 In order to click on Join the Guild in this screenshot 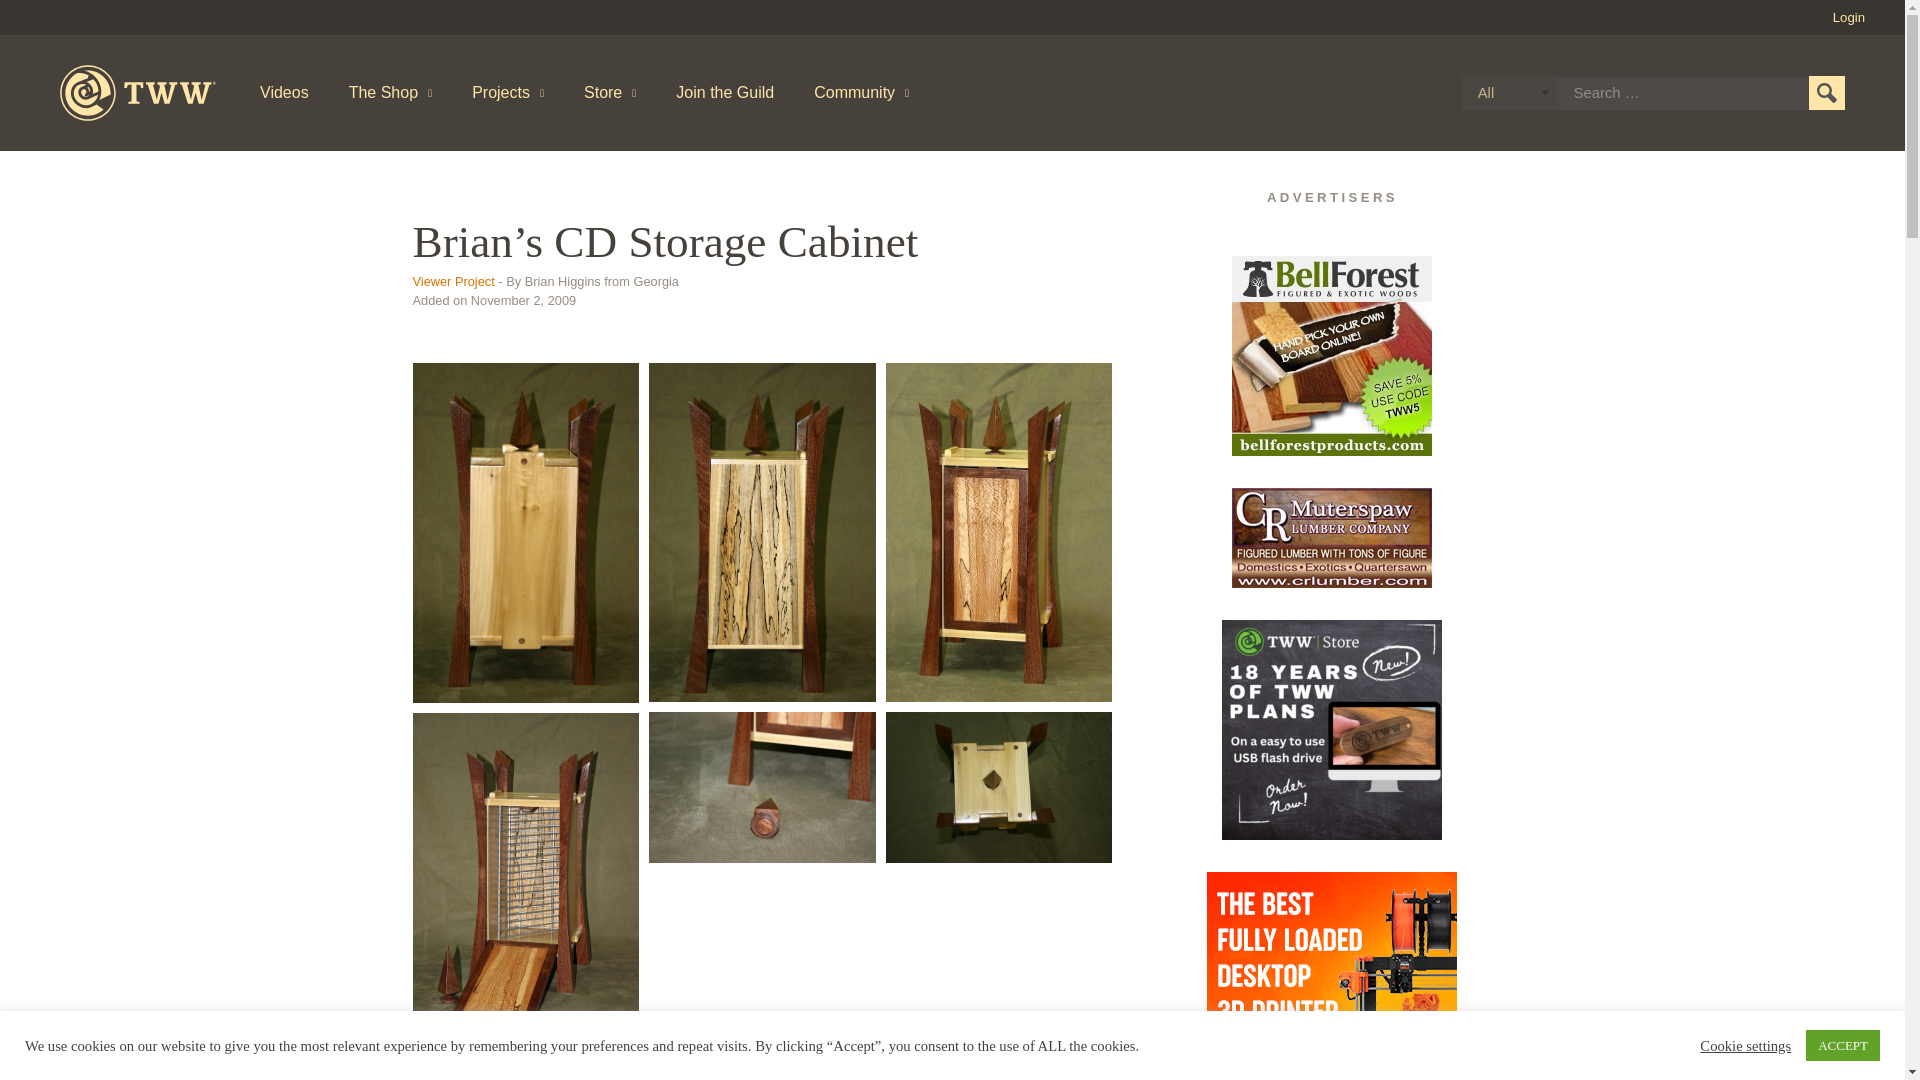, I will do `click(725, 92)`.